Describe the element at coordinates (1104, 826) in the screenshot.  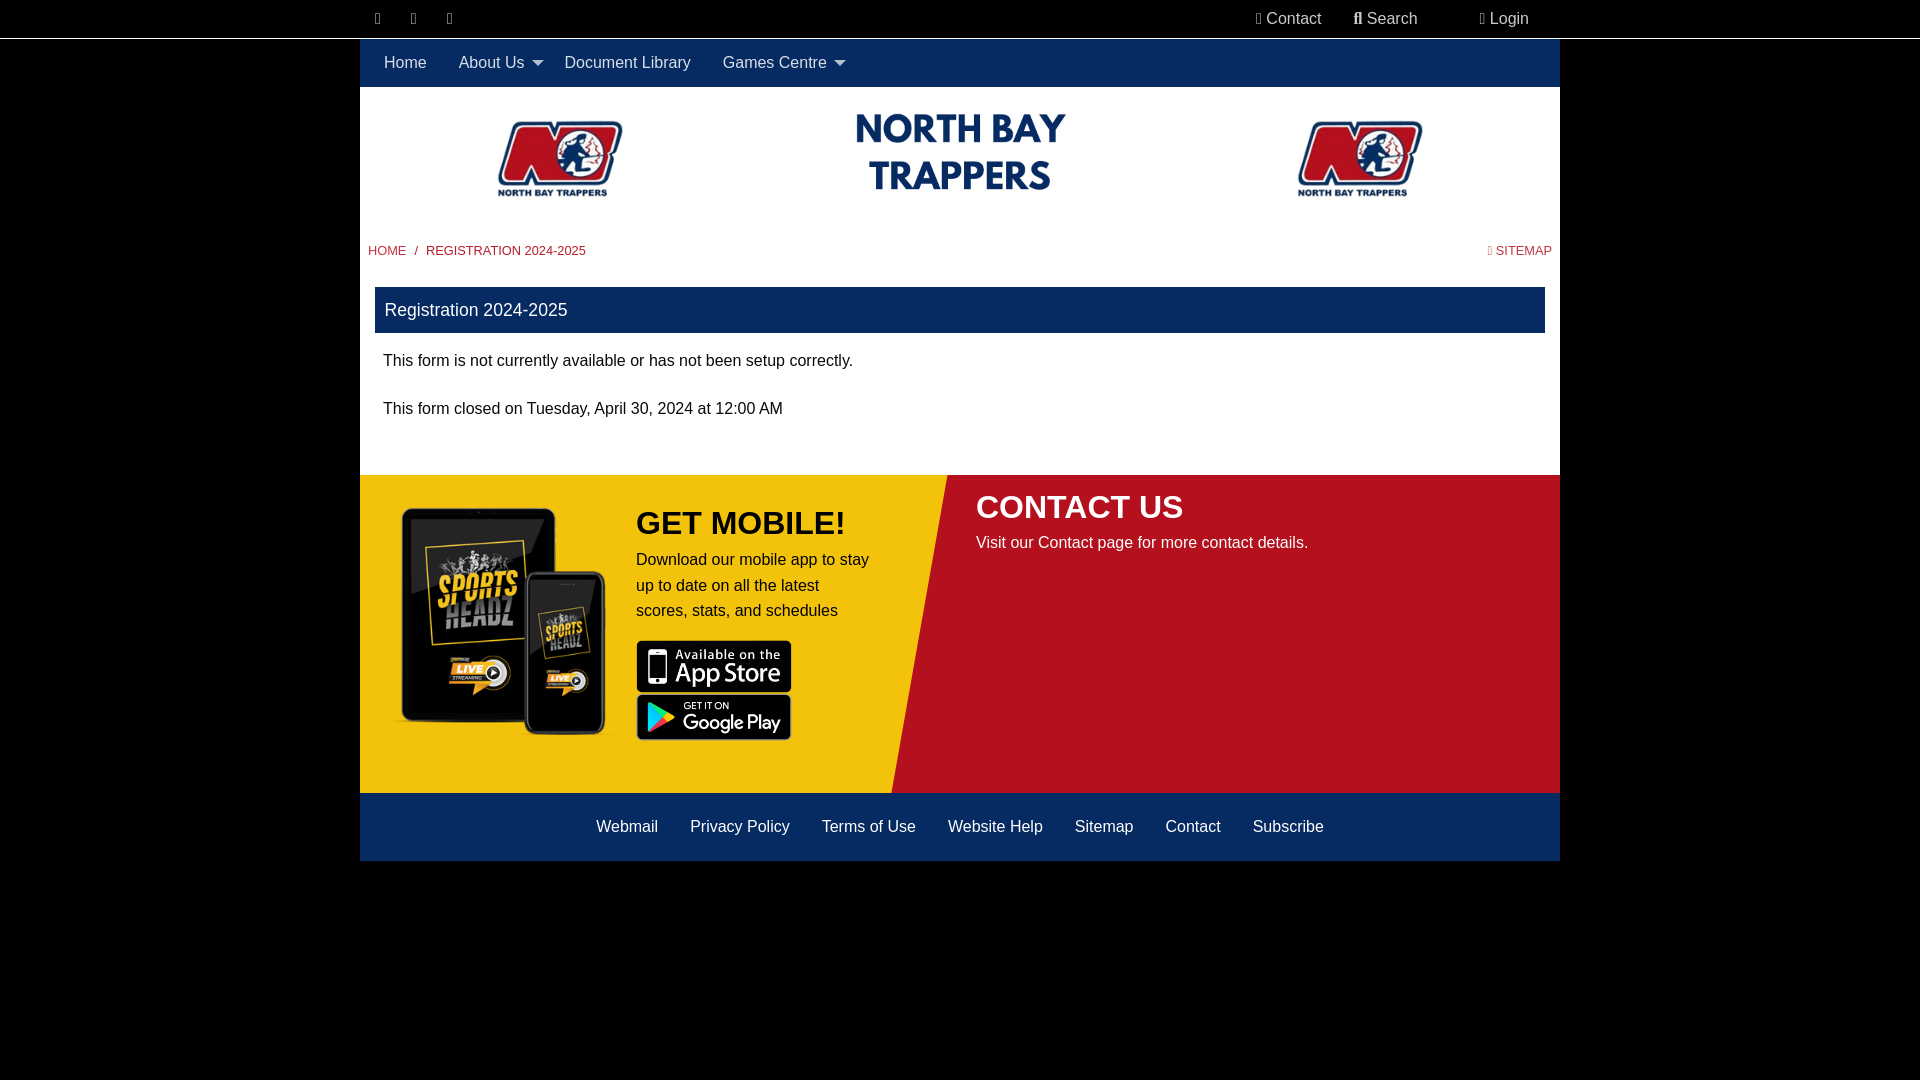
I see `Sitemap` at that location.